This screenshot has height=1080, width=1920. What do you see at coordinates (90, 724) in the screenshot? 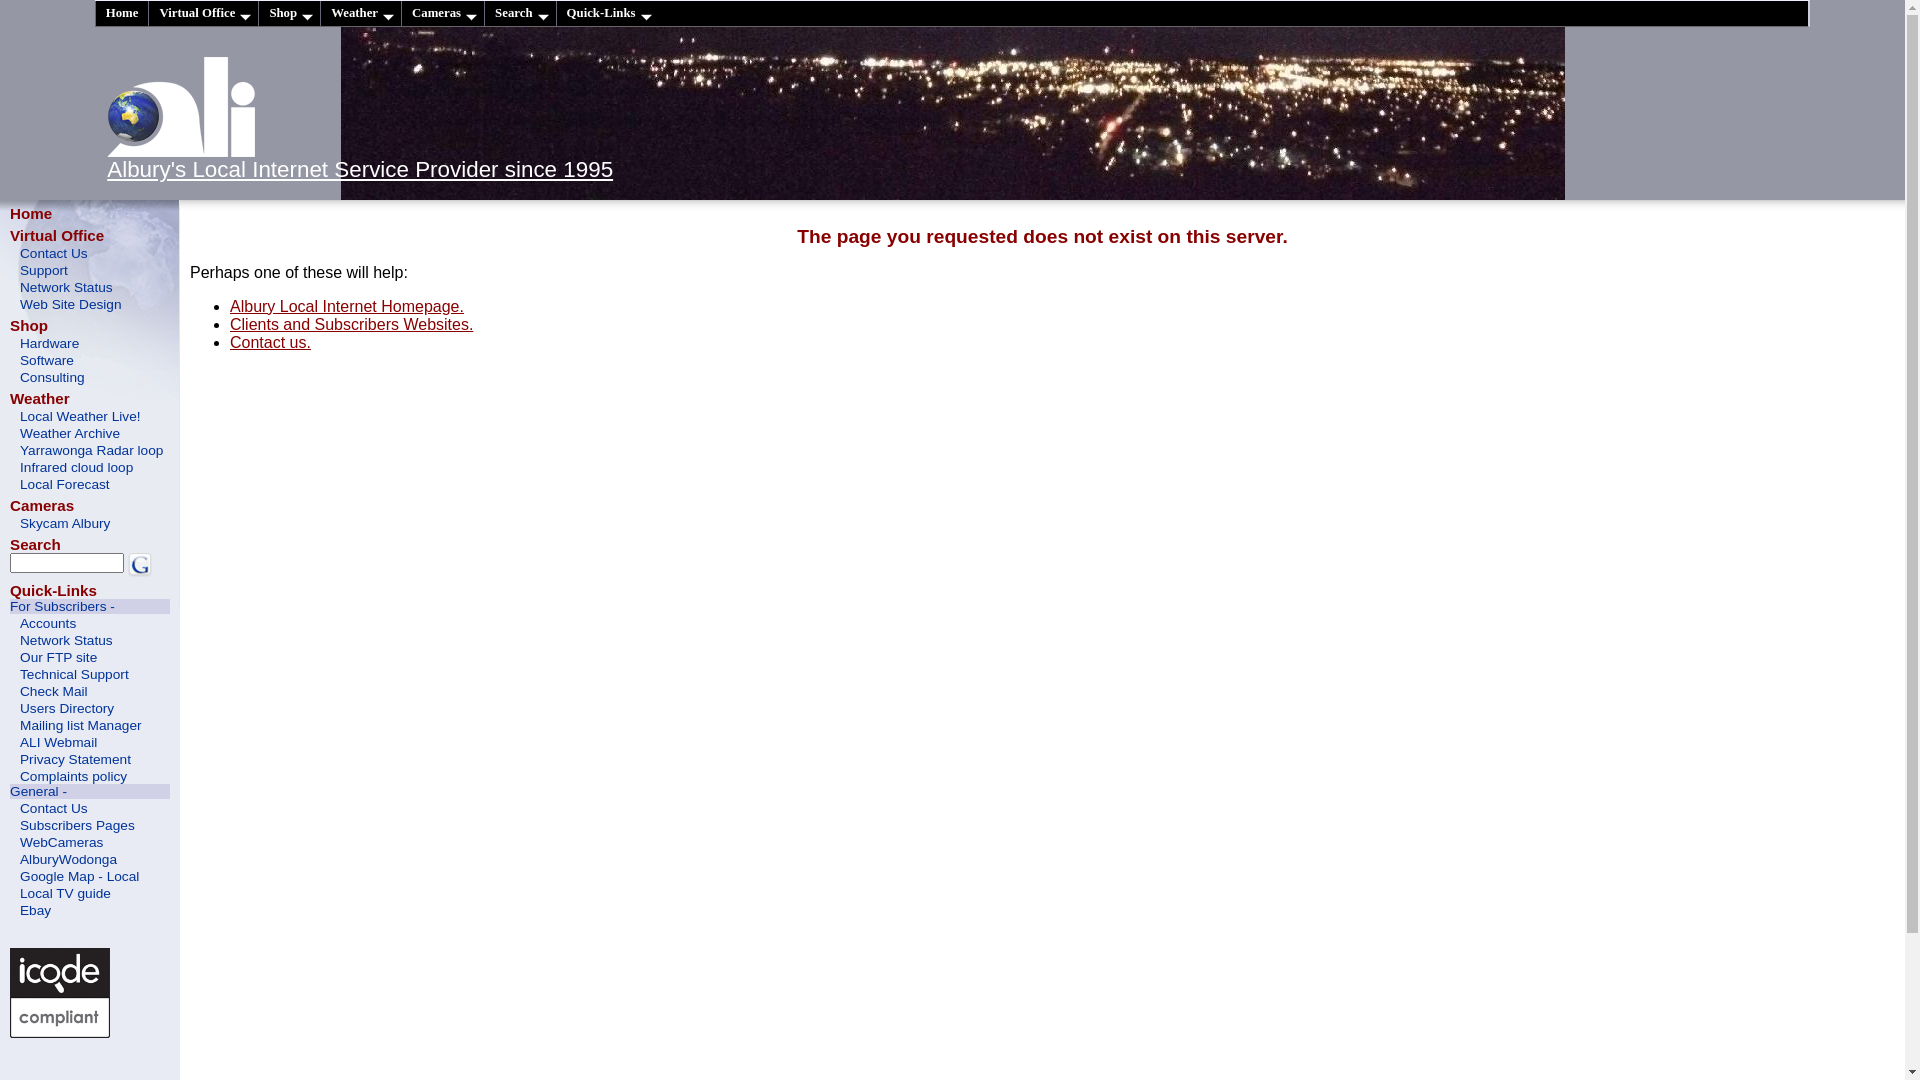
I see `Mailing list Manager` at bounding box center [90, 724].